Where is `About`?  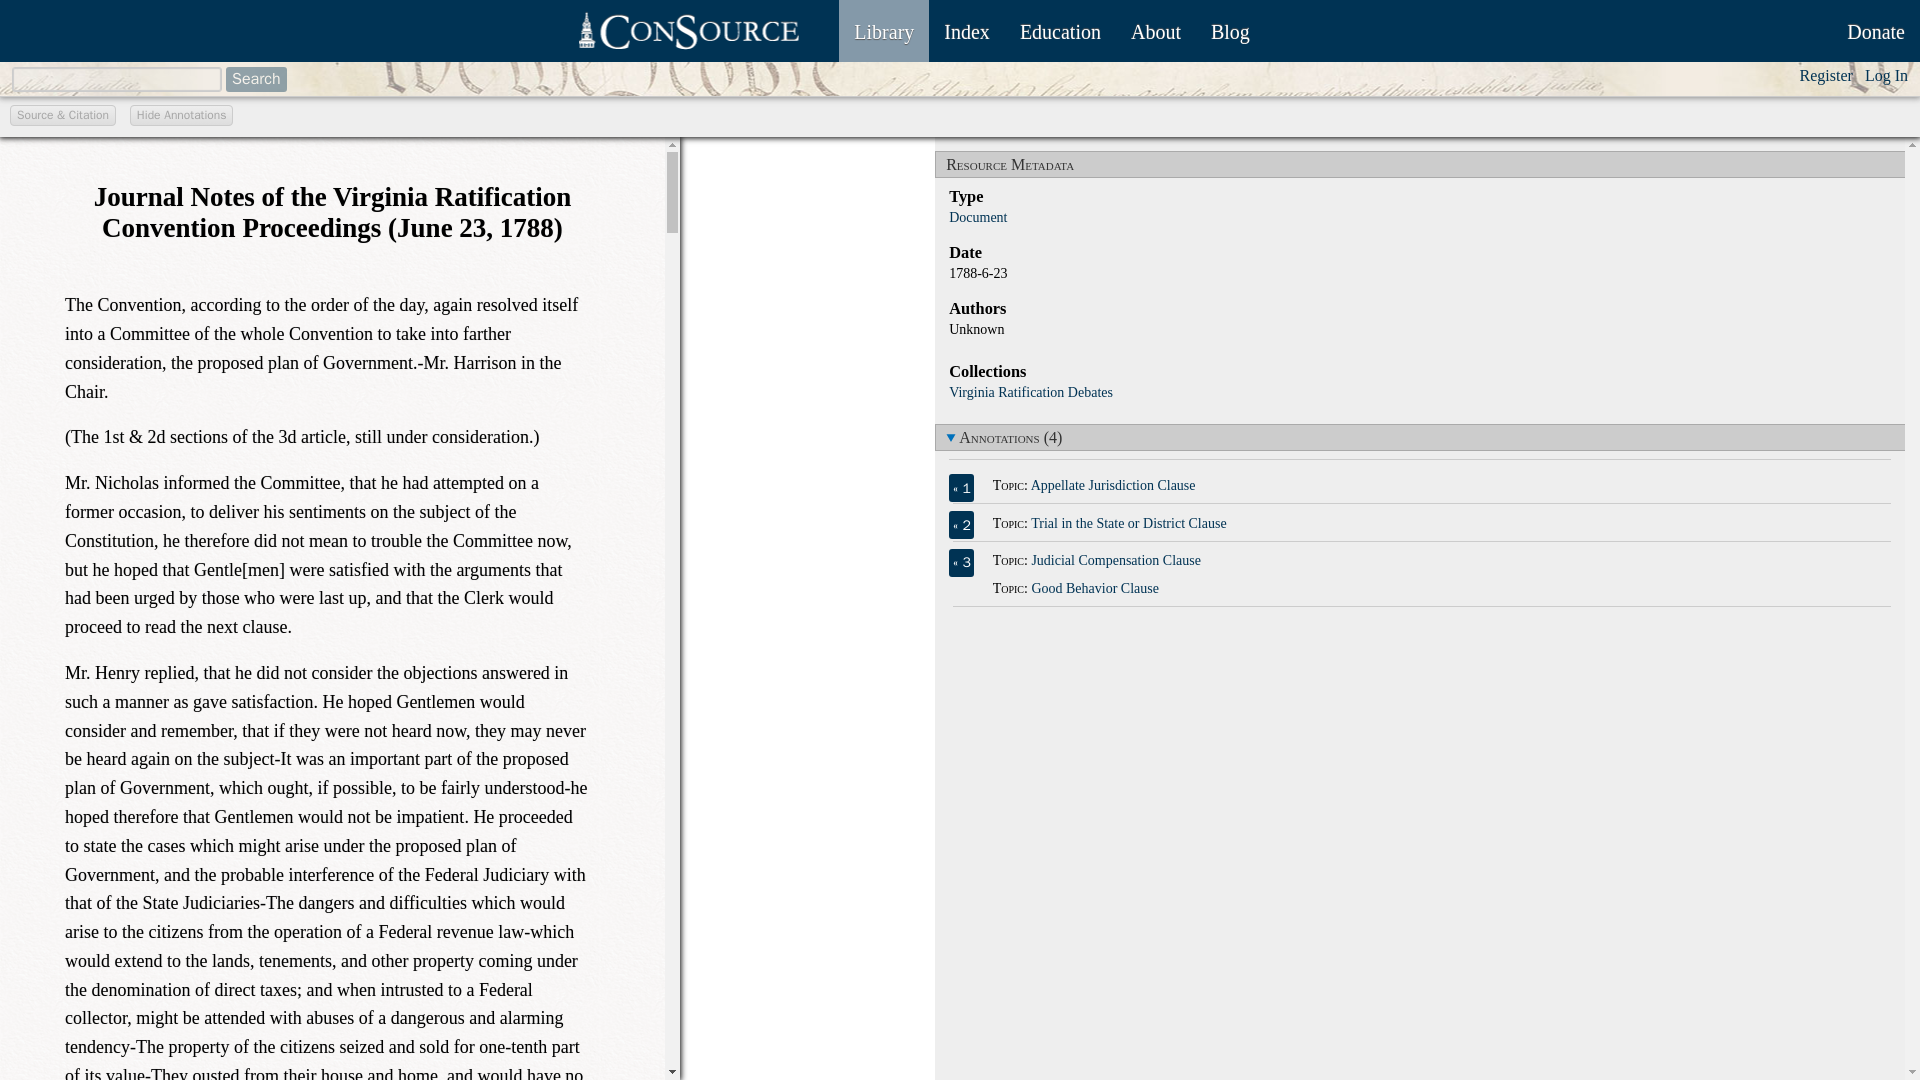
About is located at coordinates (1156, 30).